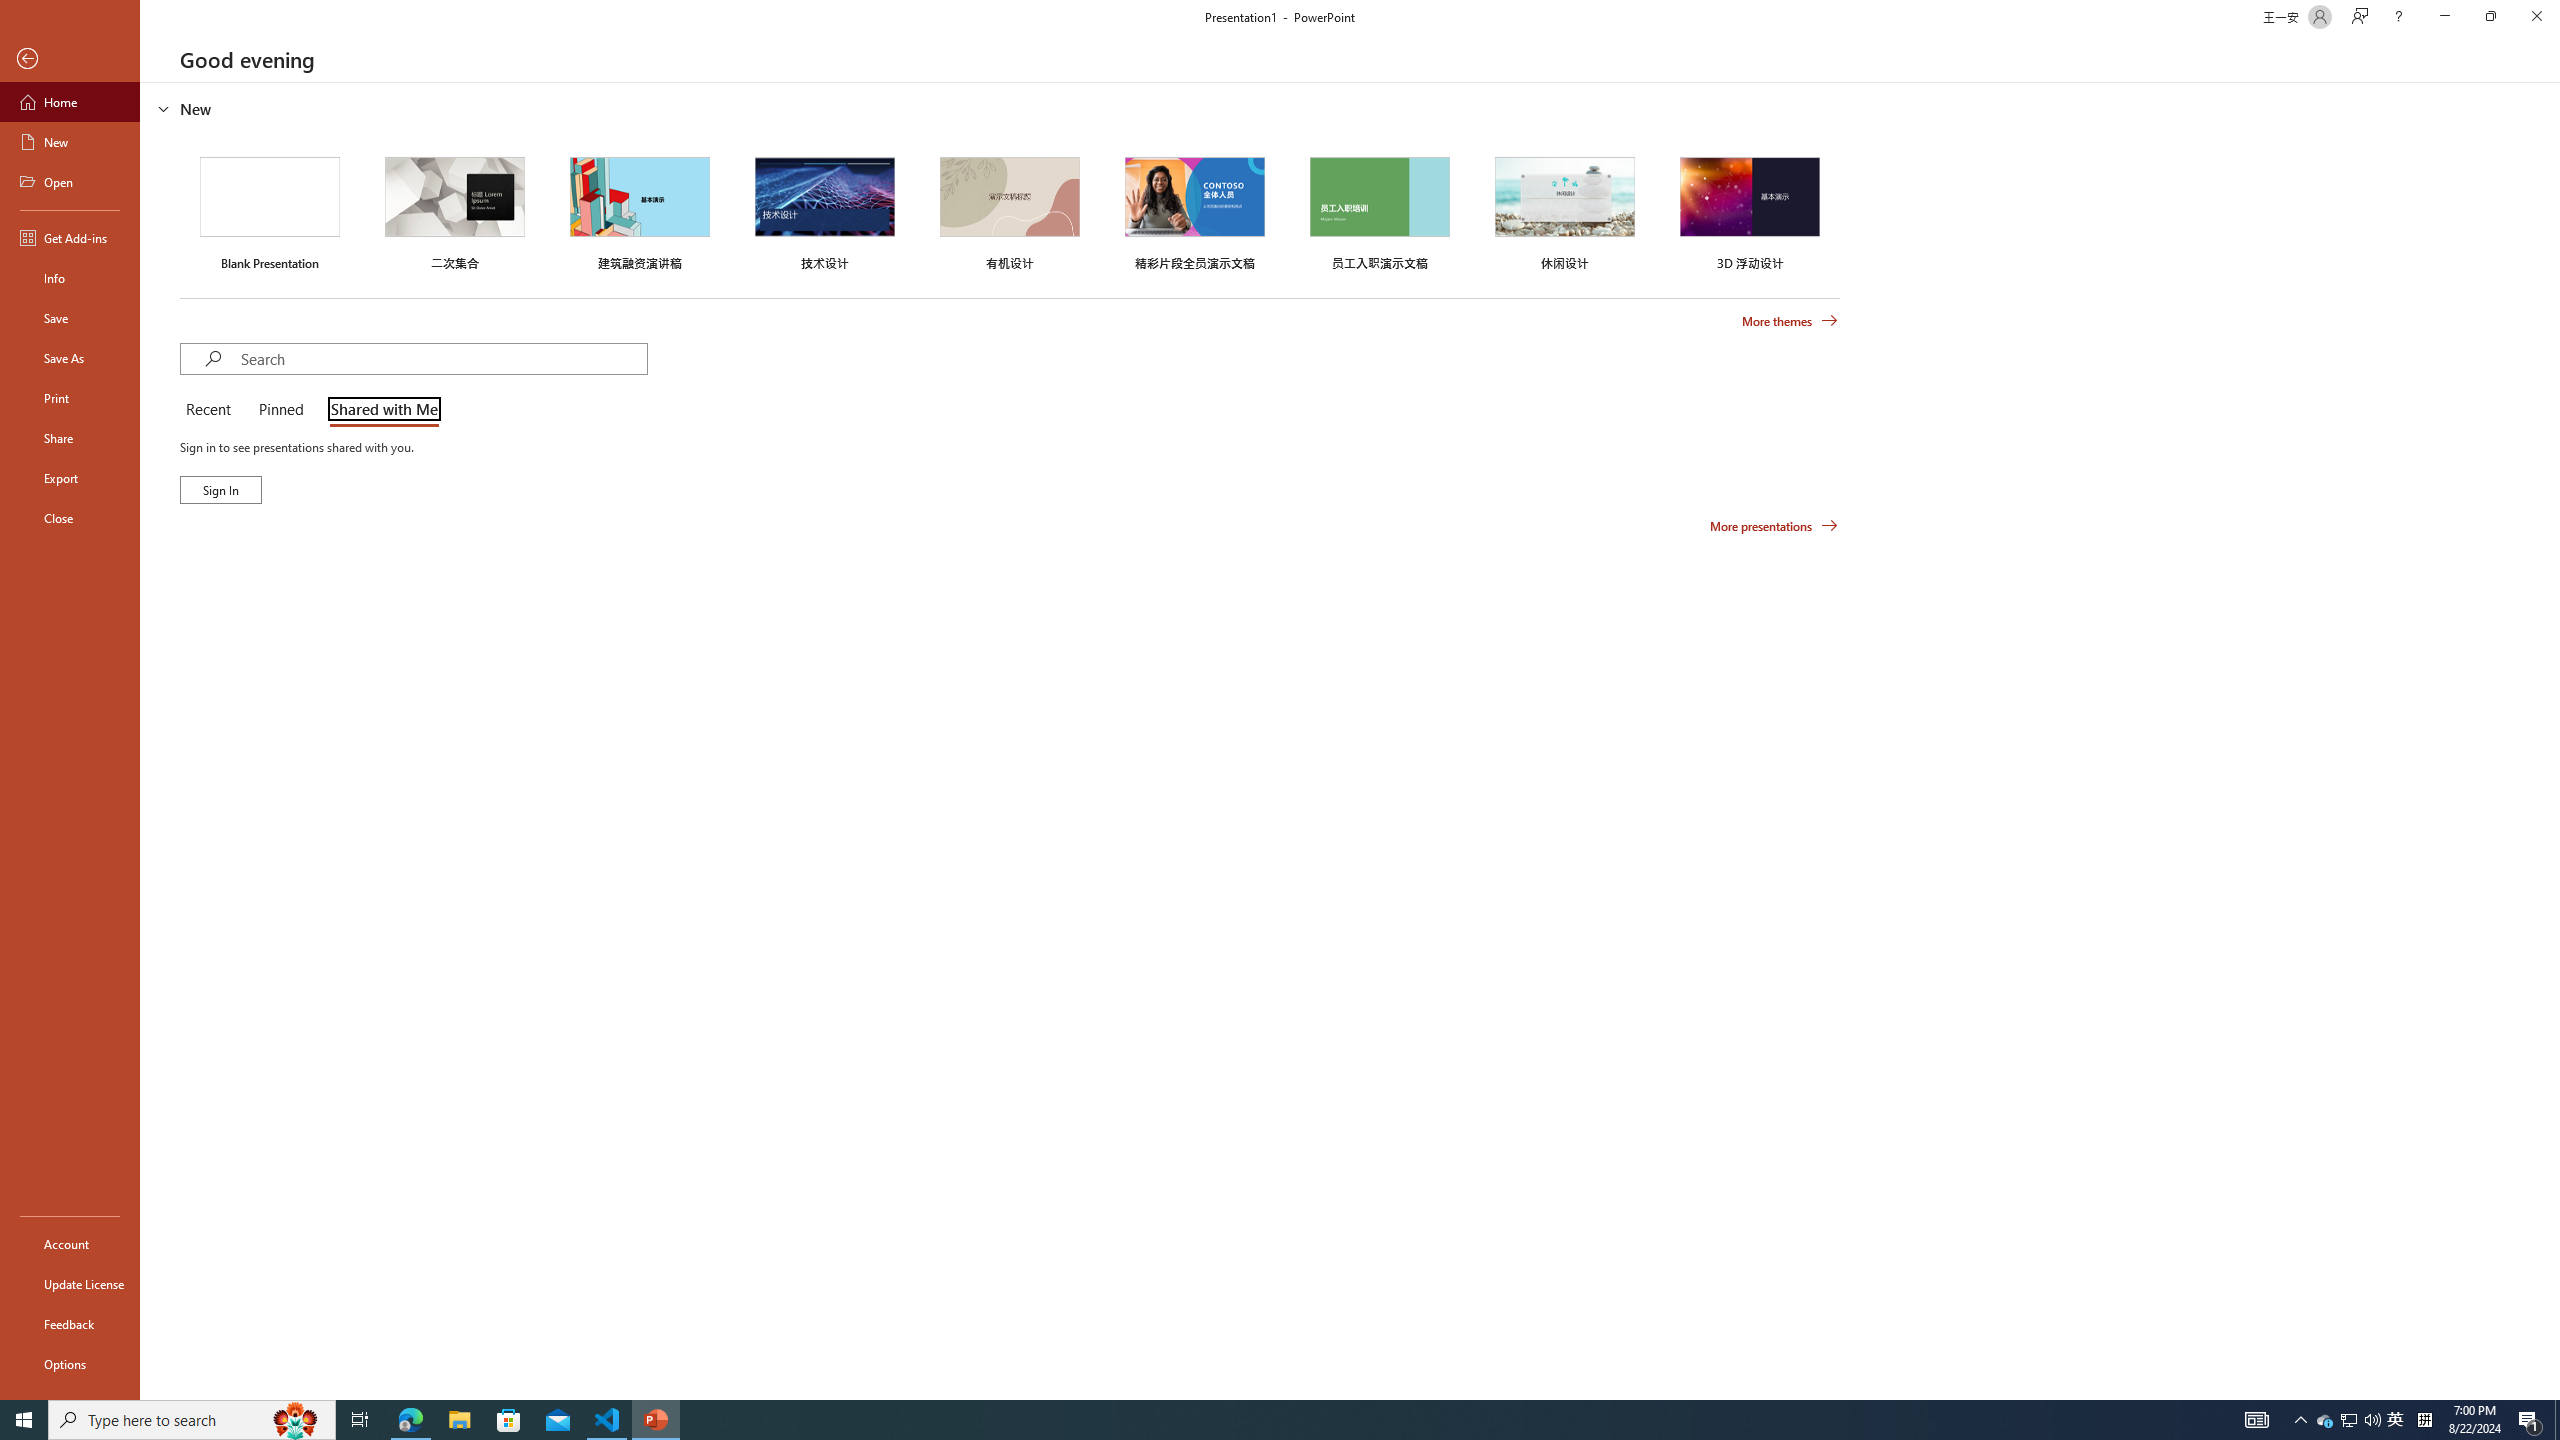  What do you see at coordinates (380, 410) in the screenshot?
I see `Shared with Me` at bounding box center [380, 410].